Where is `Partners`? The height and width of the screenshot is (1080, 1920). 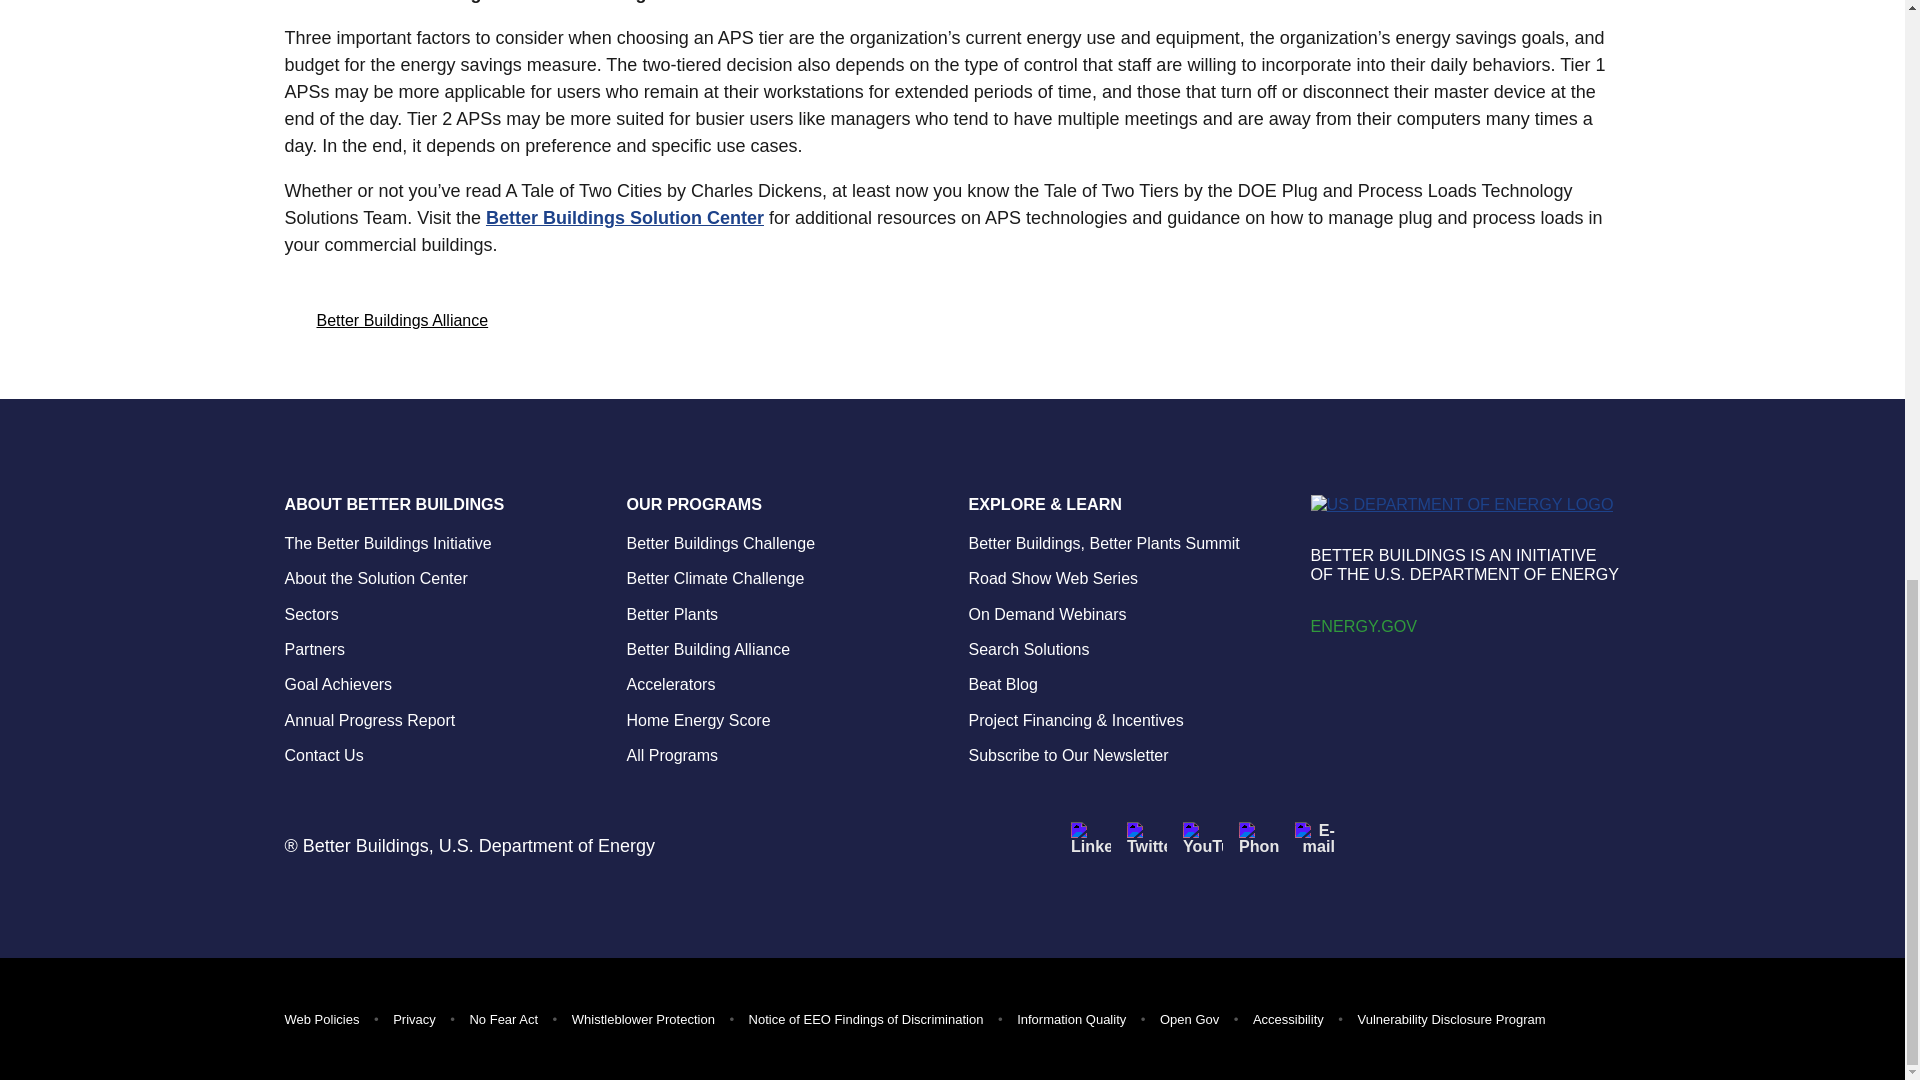
Partners is located at coordinates (314, 649).